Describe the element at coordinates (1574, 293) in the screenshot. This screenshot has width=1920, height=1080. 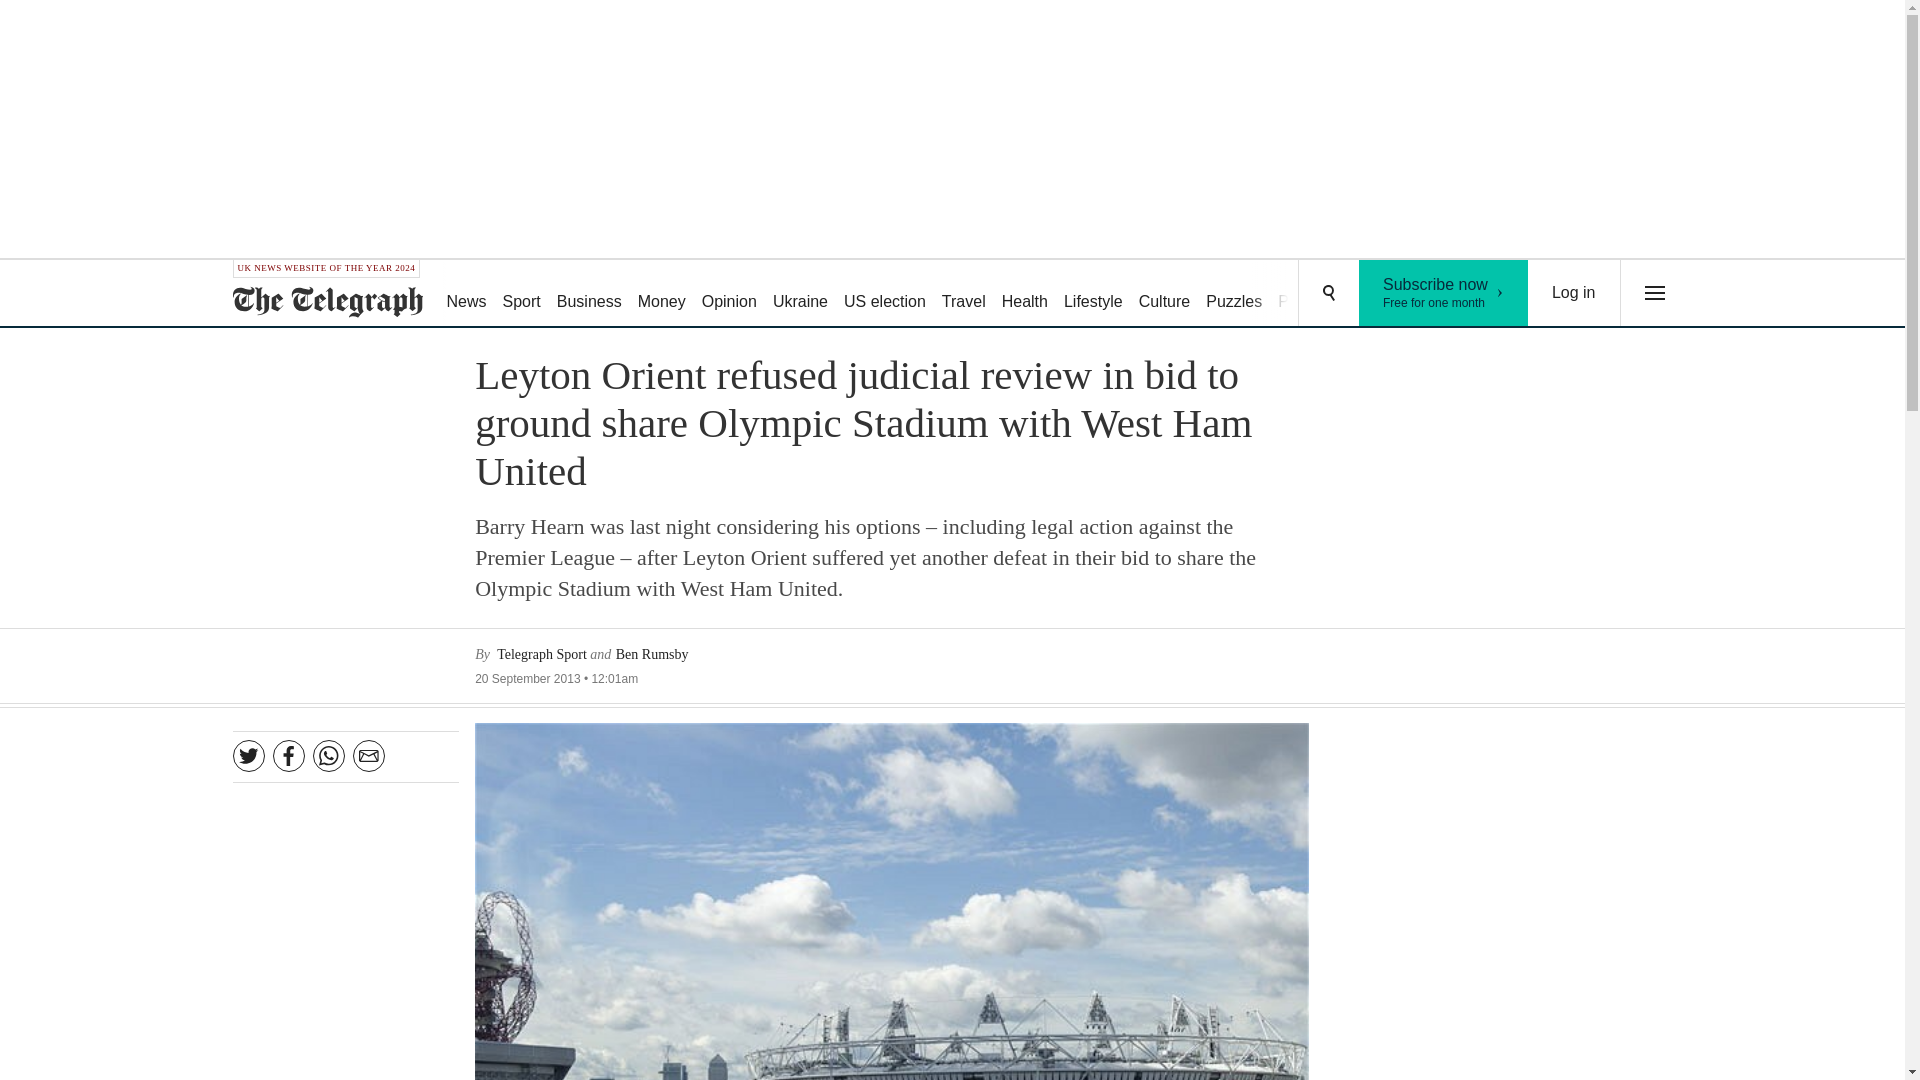
I see `Health` at that location.